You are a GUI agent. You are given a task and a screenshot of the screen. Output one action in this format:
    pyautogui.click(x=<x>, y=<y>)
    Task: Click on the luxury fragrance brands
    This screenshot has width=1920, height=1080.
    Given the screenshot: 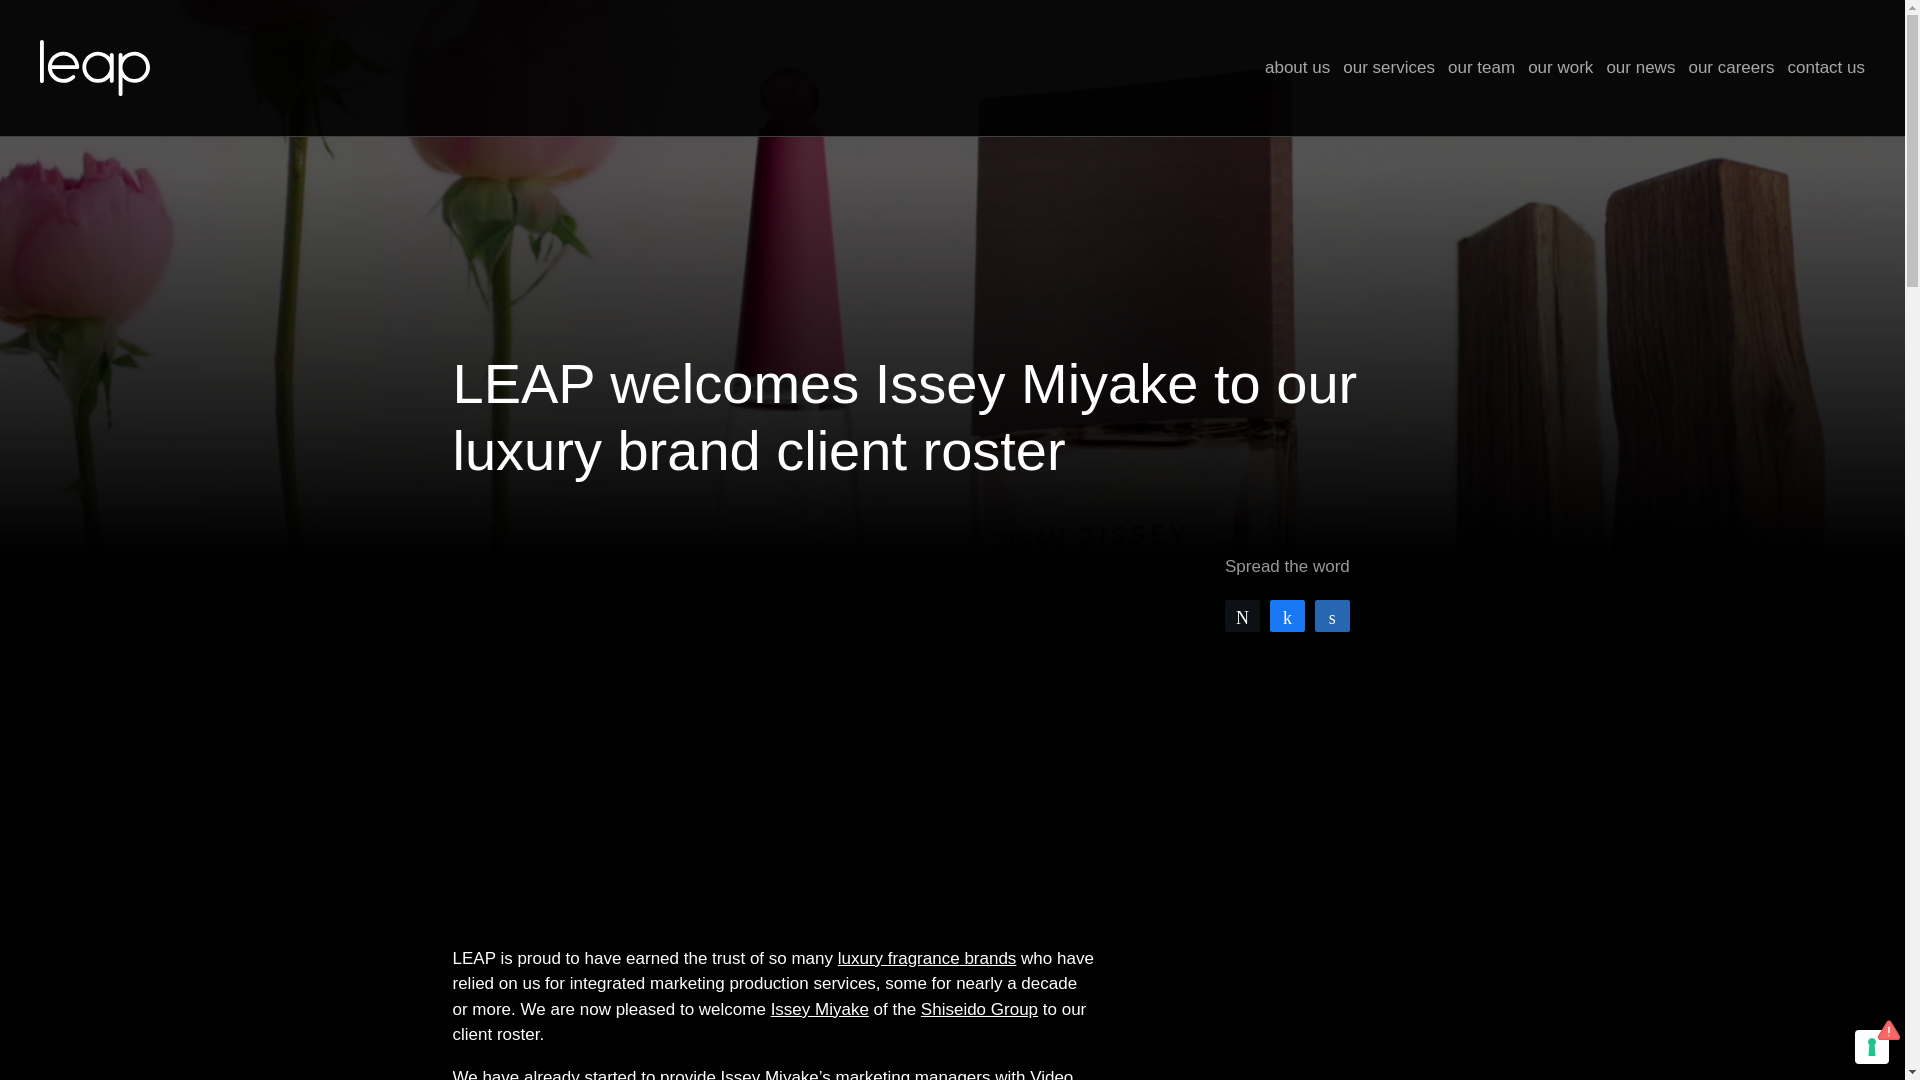 What is the action you would take?
    pyautogui.click(x=927, y=958)
    